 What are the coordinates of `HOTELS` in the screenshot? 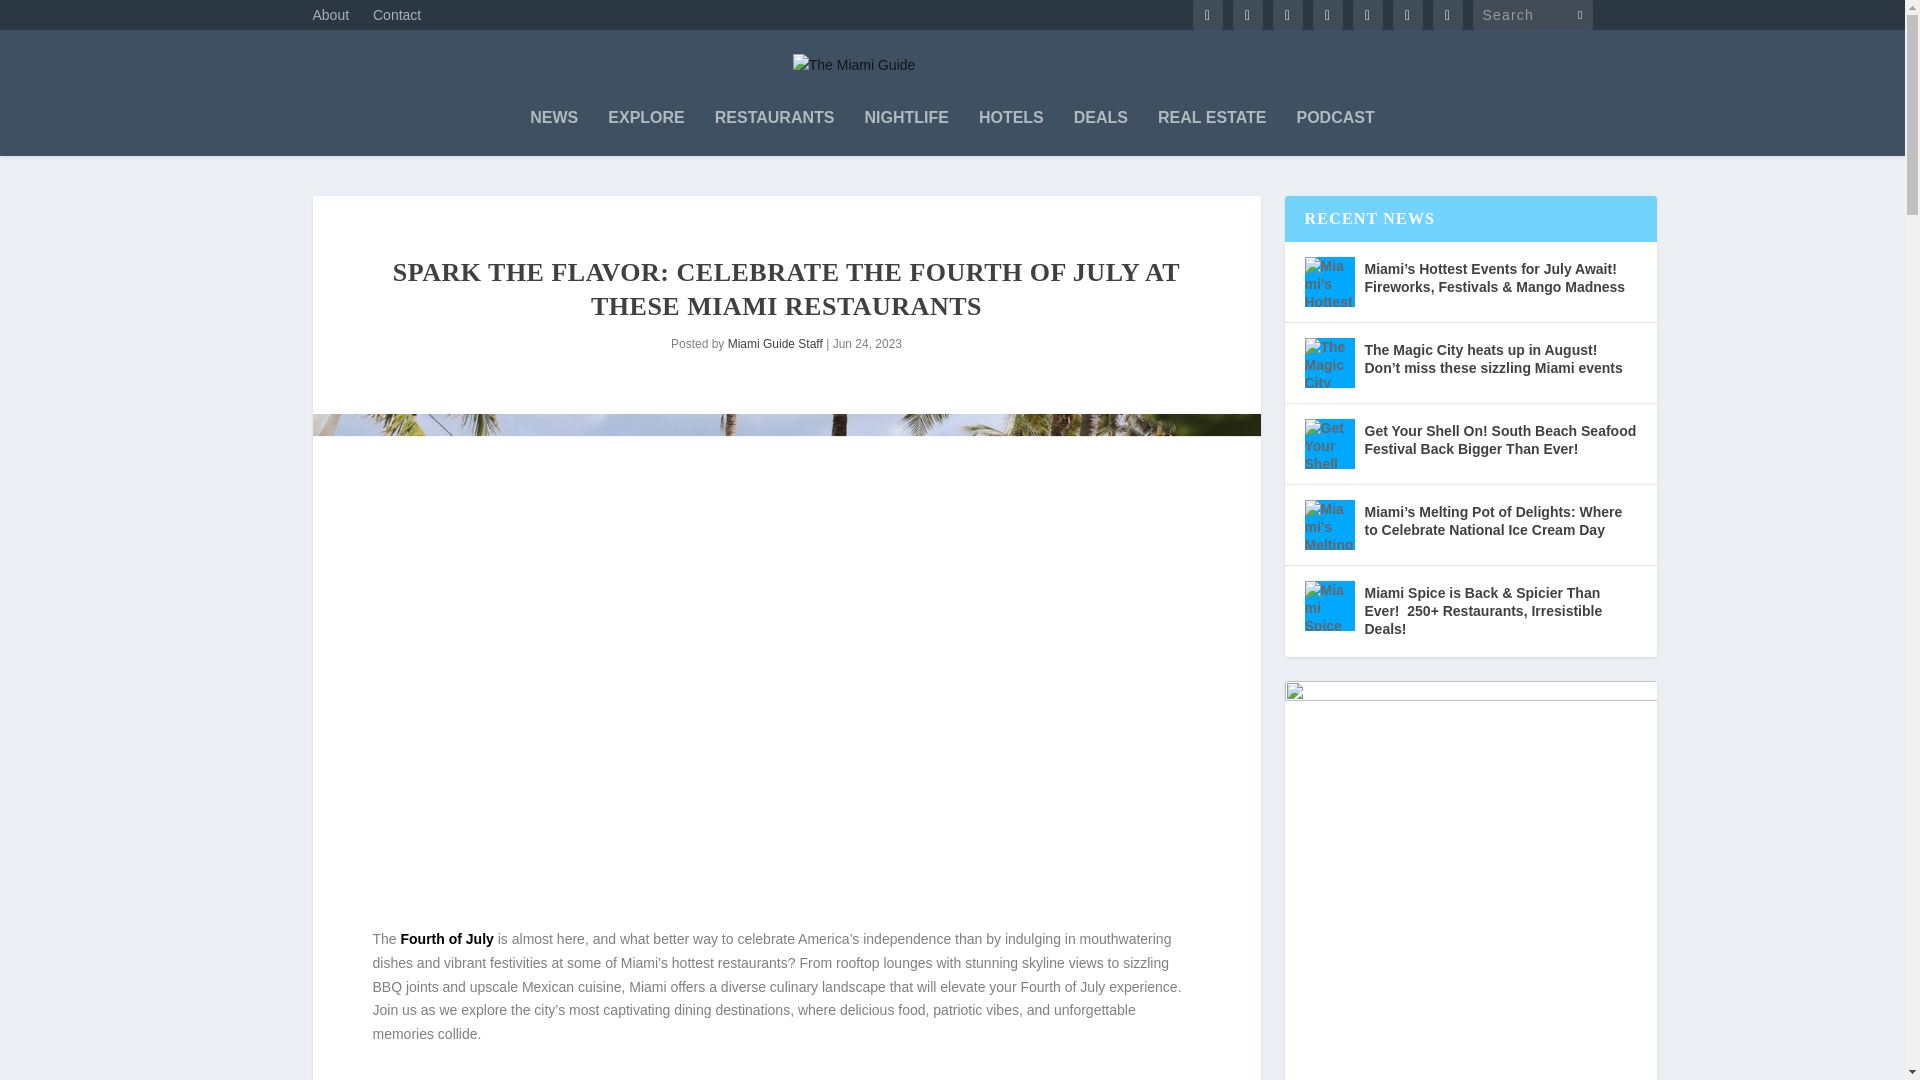 It's located at (1012, 132).